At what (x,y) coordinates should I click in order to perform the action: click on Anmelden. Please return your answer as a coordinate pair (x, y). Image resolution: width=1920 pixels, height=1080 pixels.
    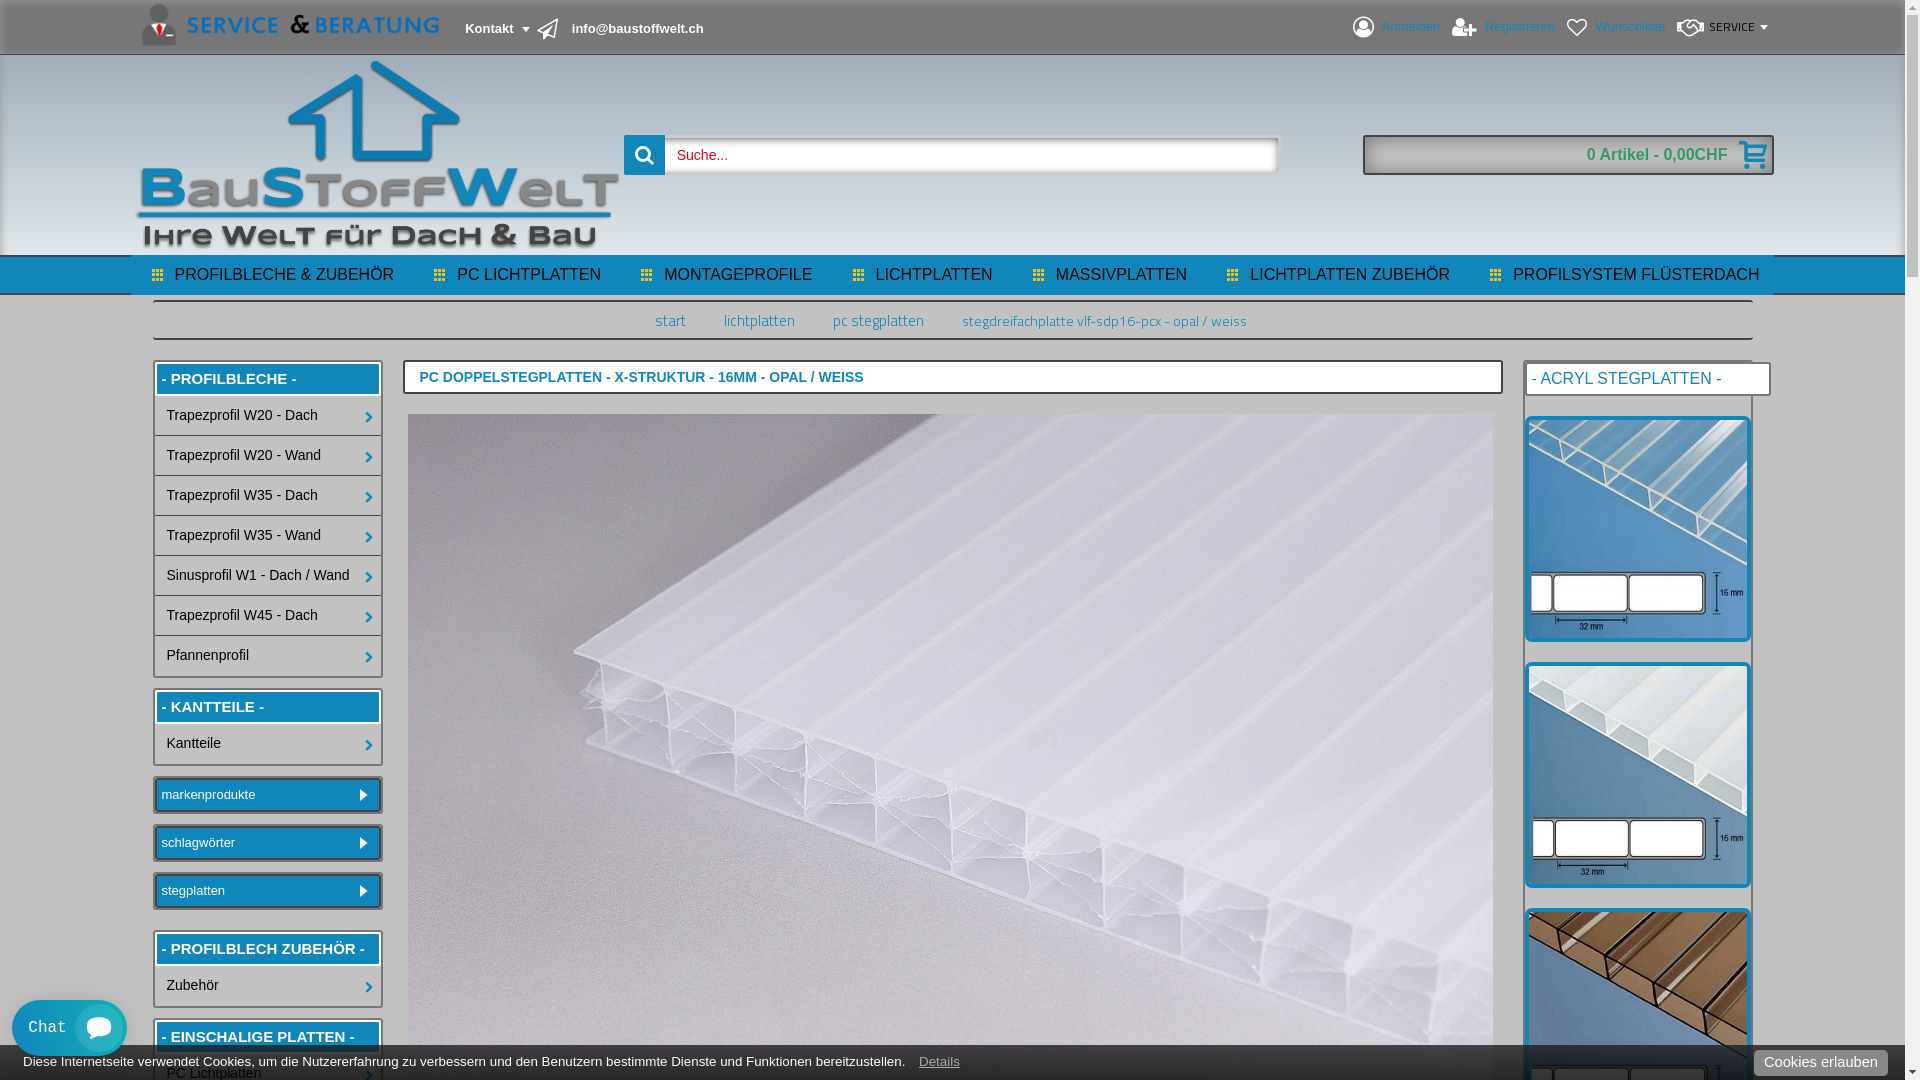
    Looking at the image, I should click on (1396, 28).